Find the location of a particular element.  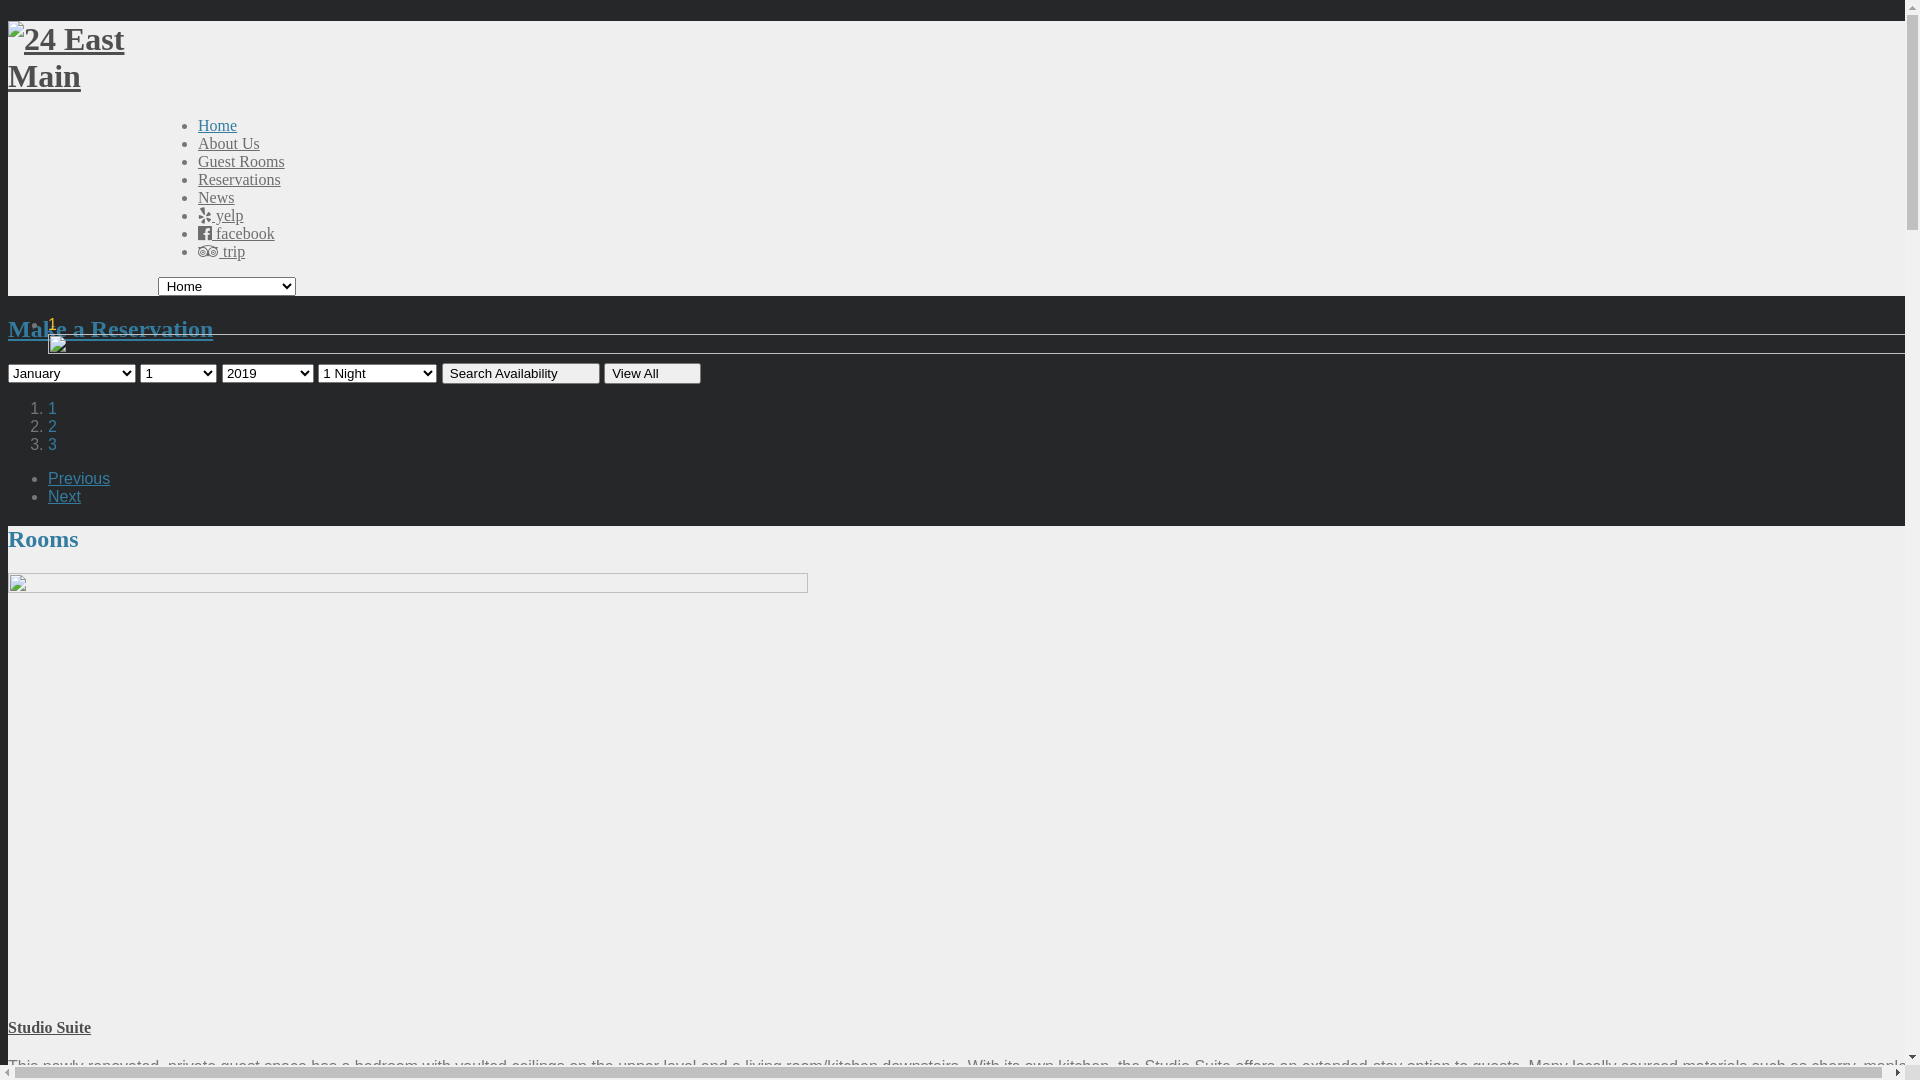

Home is located at coordinates (218, 126).